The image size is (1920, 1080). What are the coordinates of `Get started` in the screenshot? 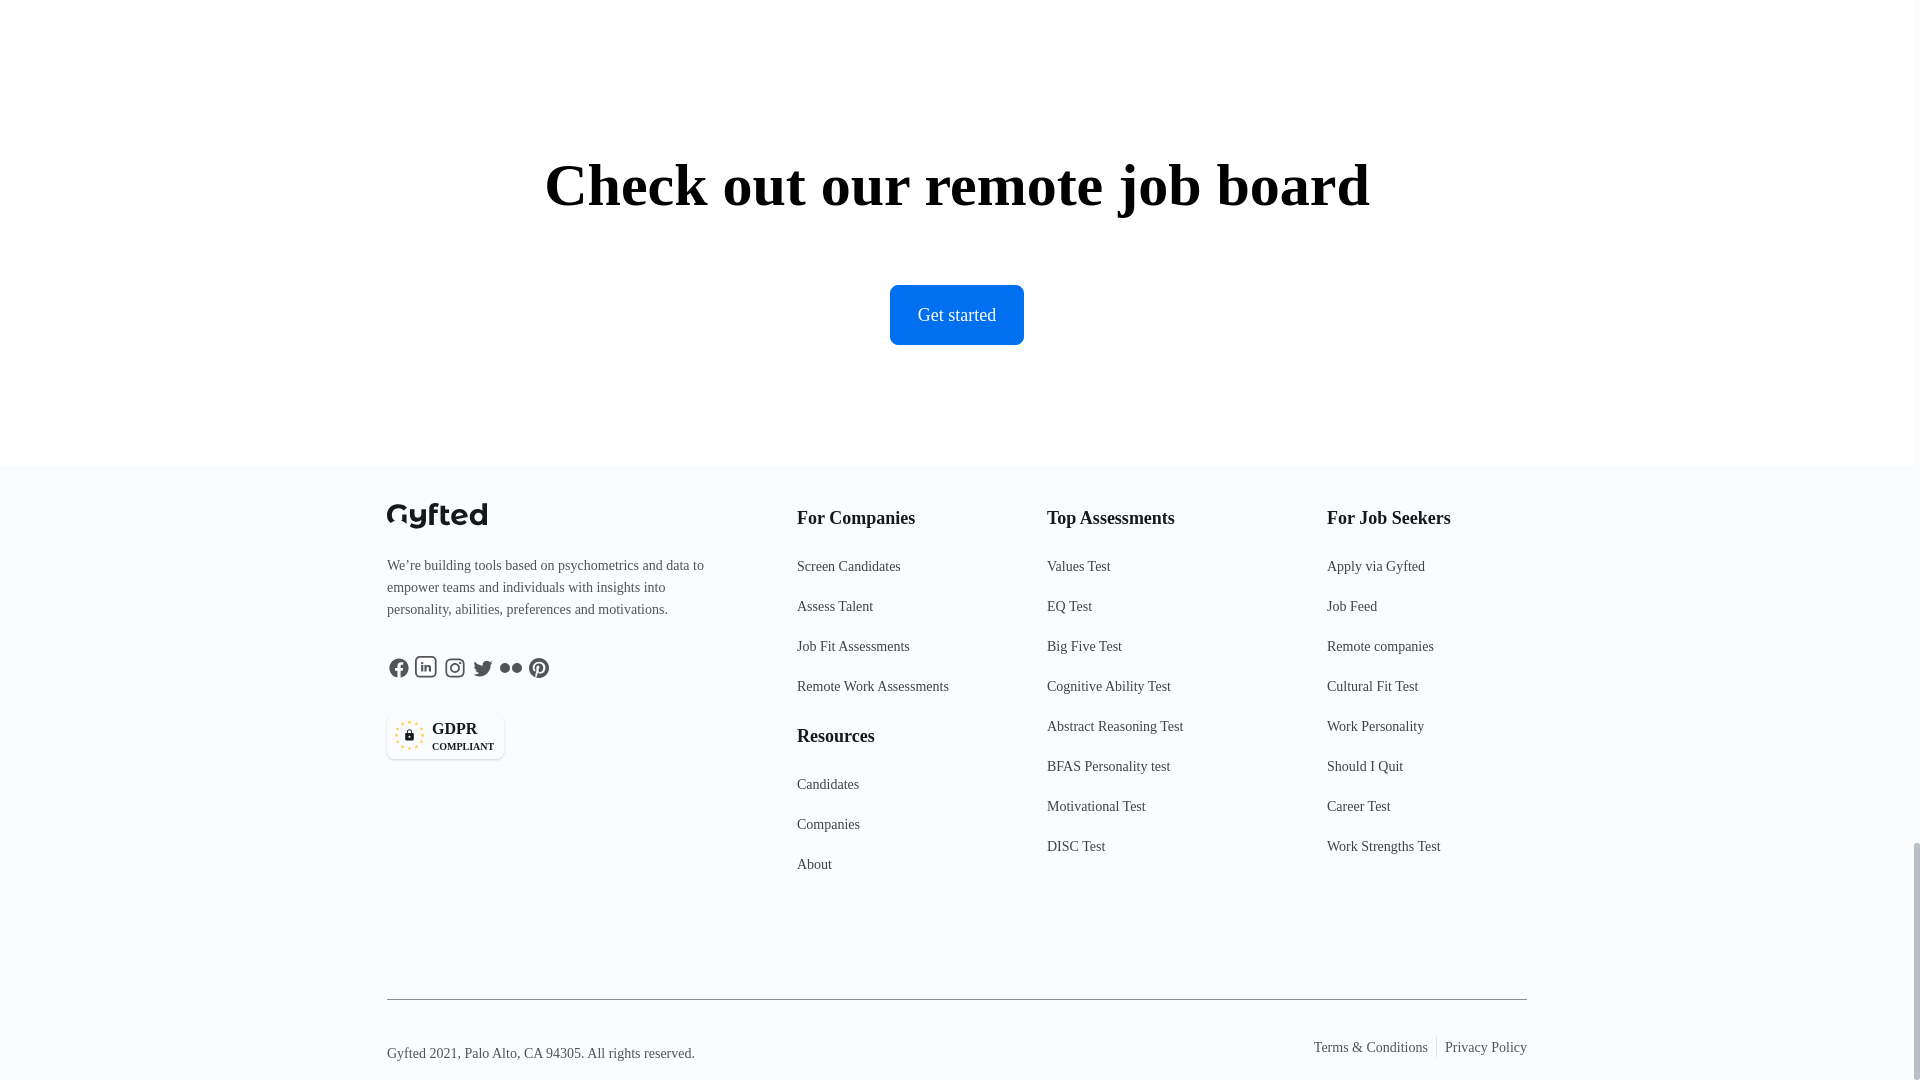 It's located at (956, 314).